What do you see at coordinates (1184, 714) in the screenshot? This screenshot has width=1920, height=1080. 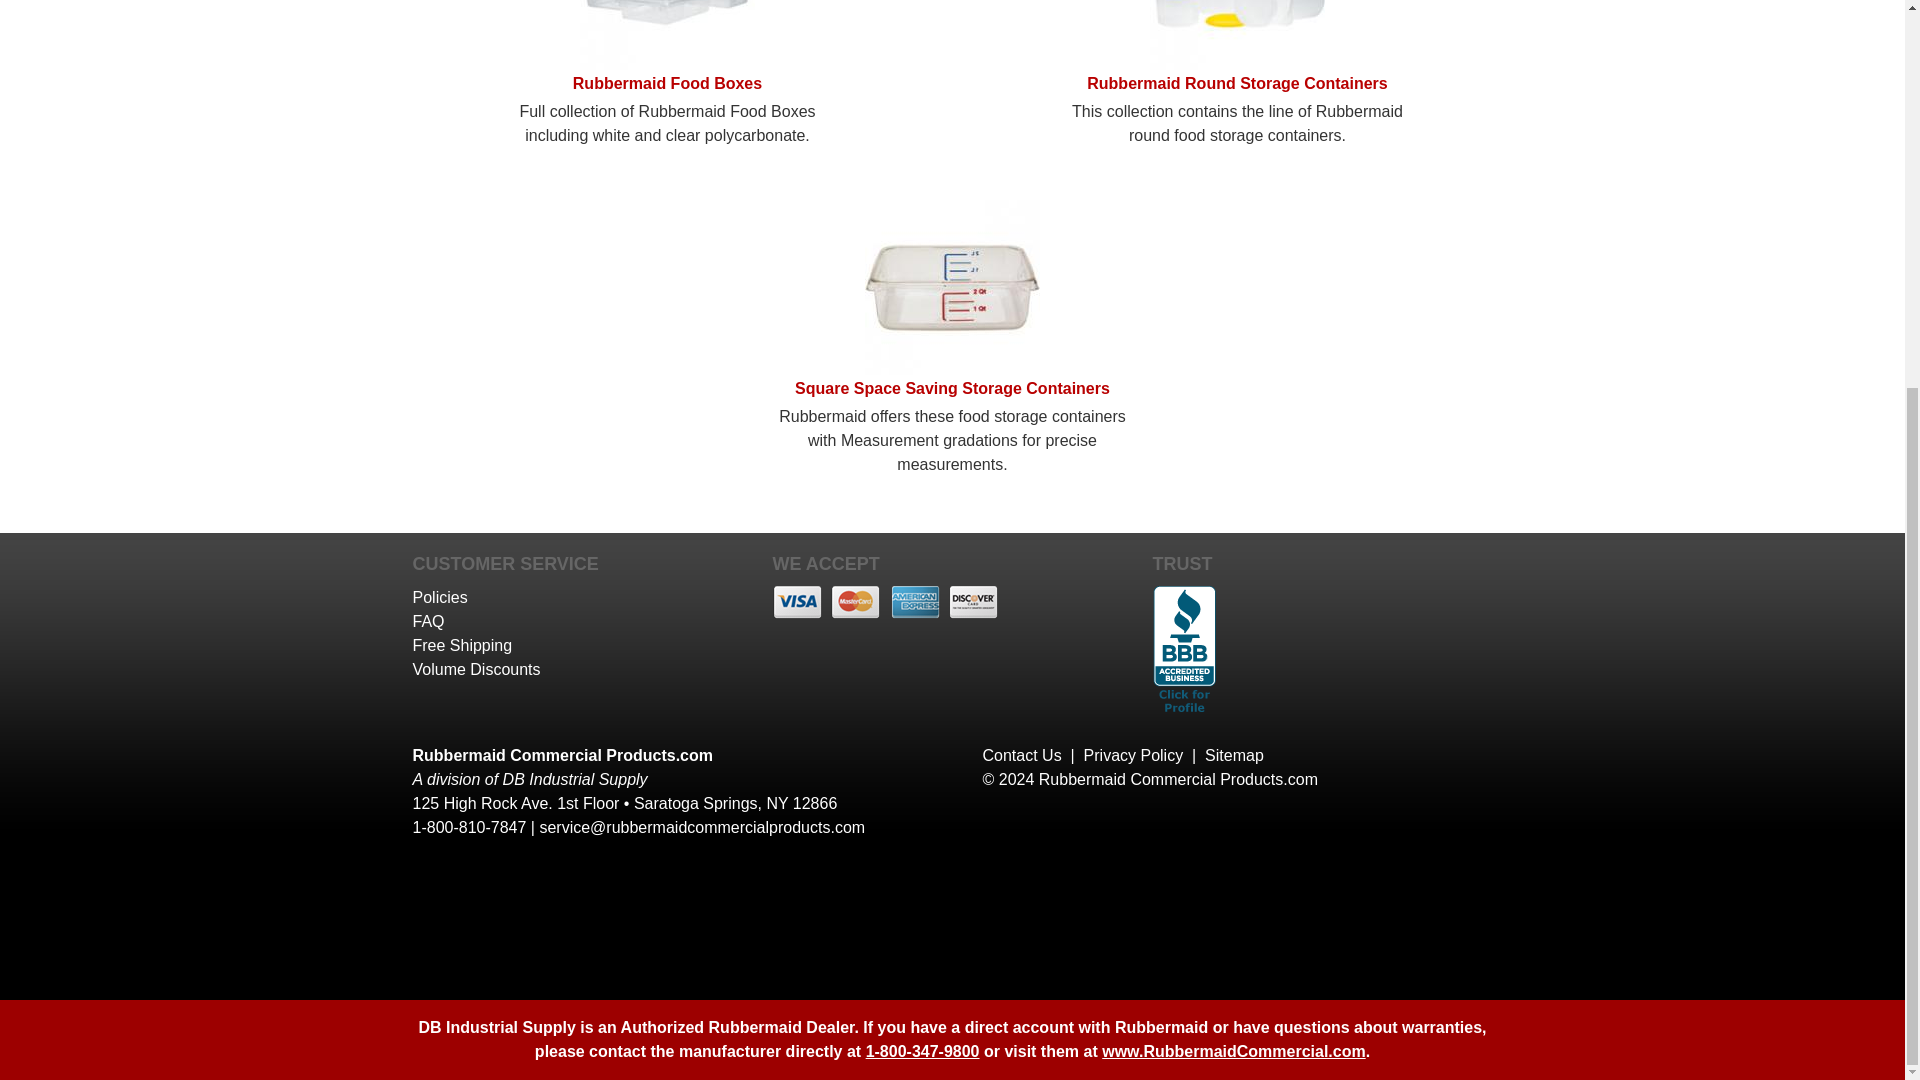 I see `Georgia Mills Direct, Ltd. BBB Business Review` at bounding box center [1184, 714].